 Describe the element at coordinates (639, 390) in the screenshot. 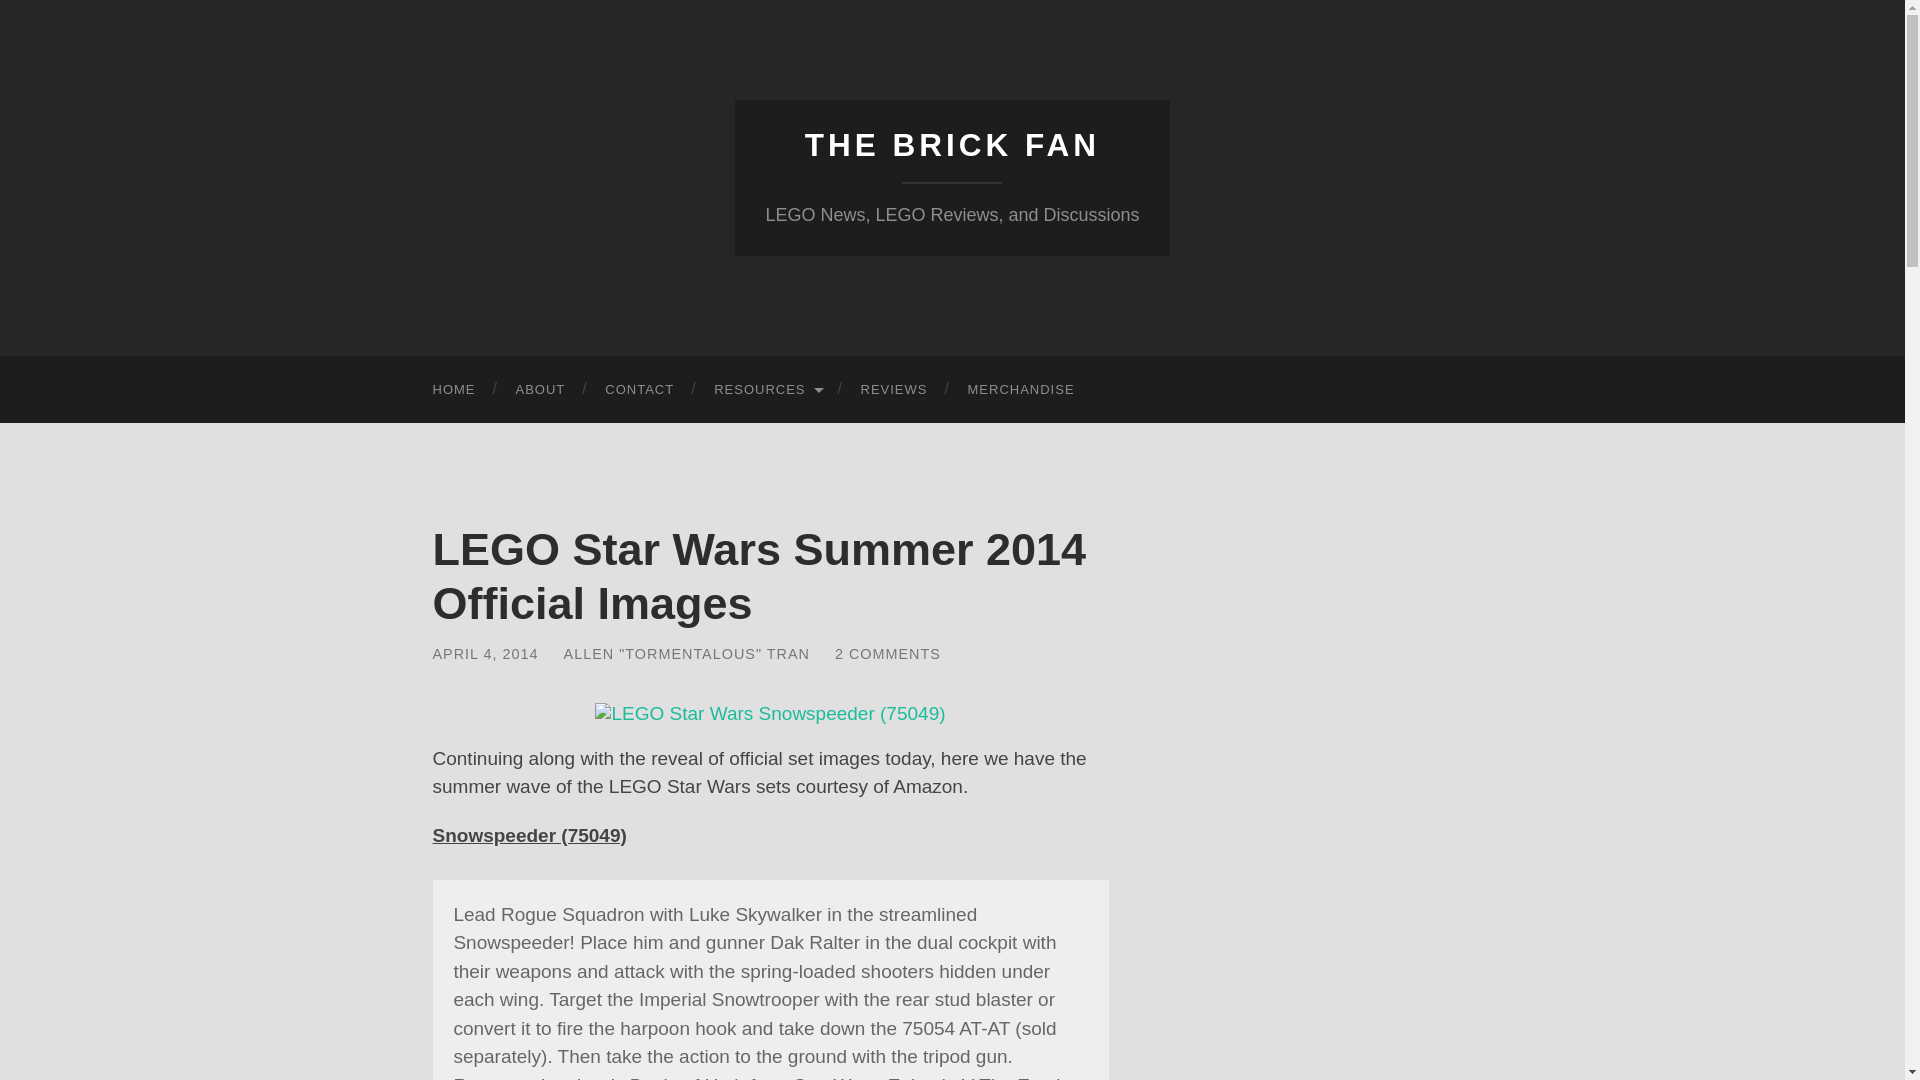

I see `CONTACT` at that location.